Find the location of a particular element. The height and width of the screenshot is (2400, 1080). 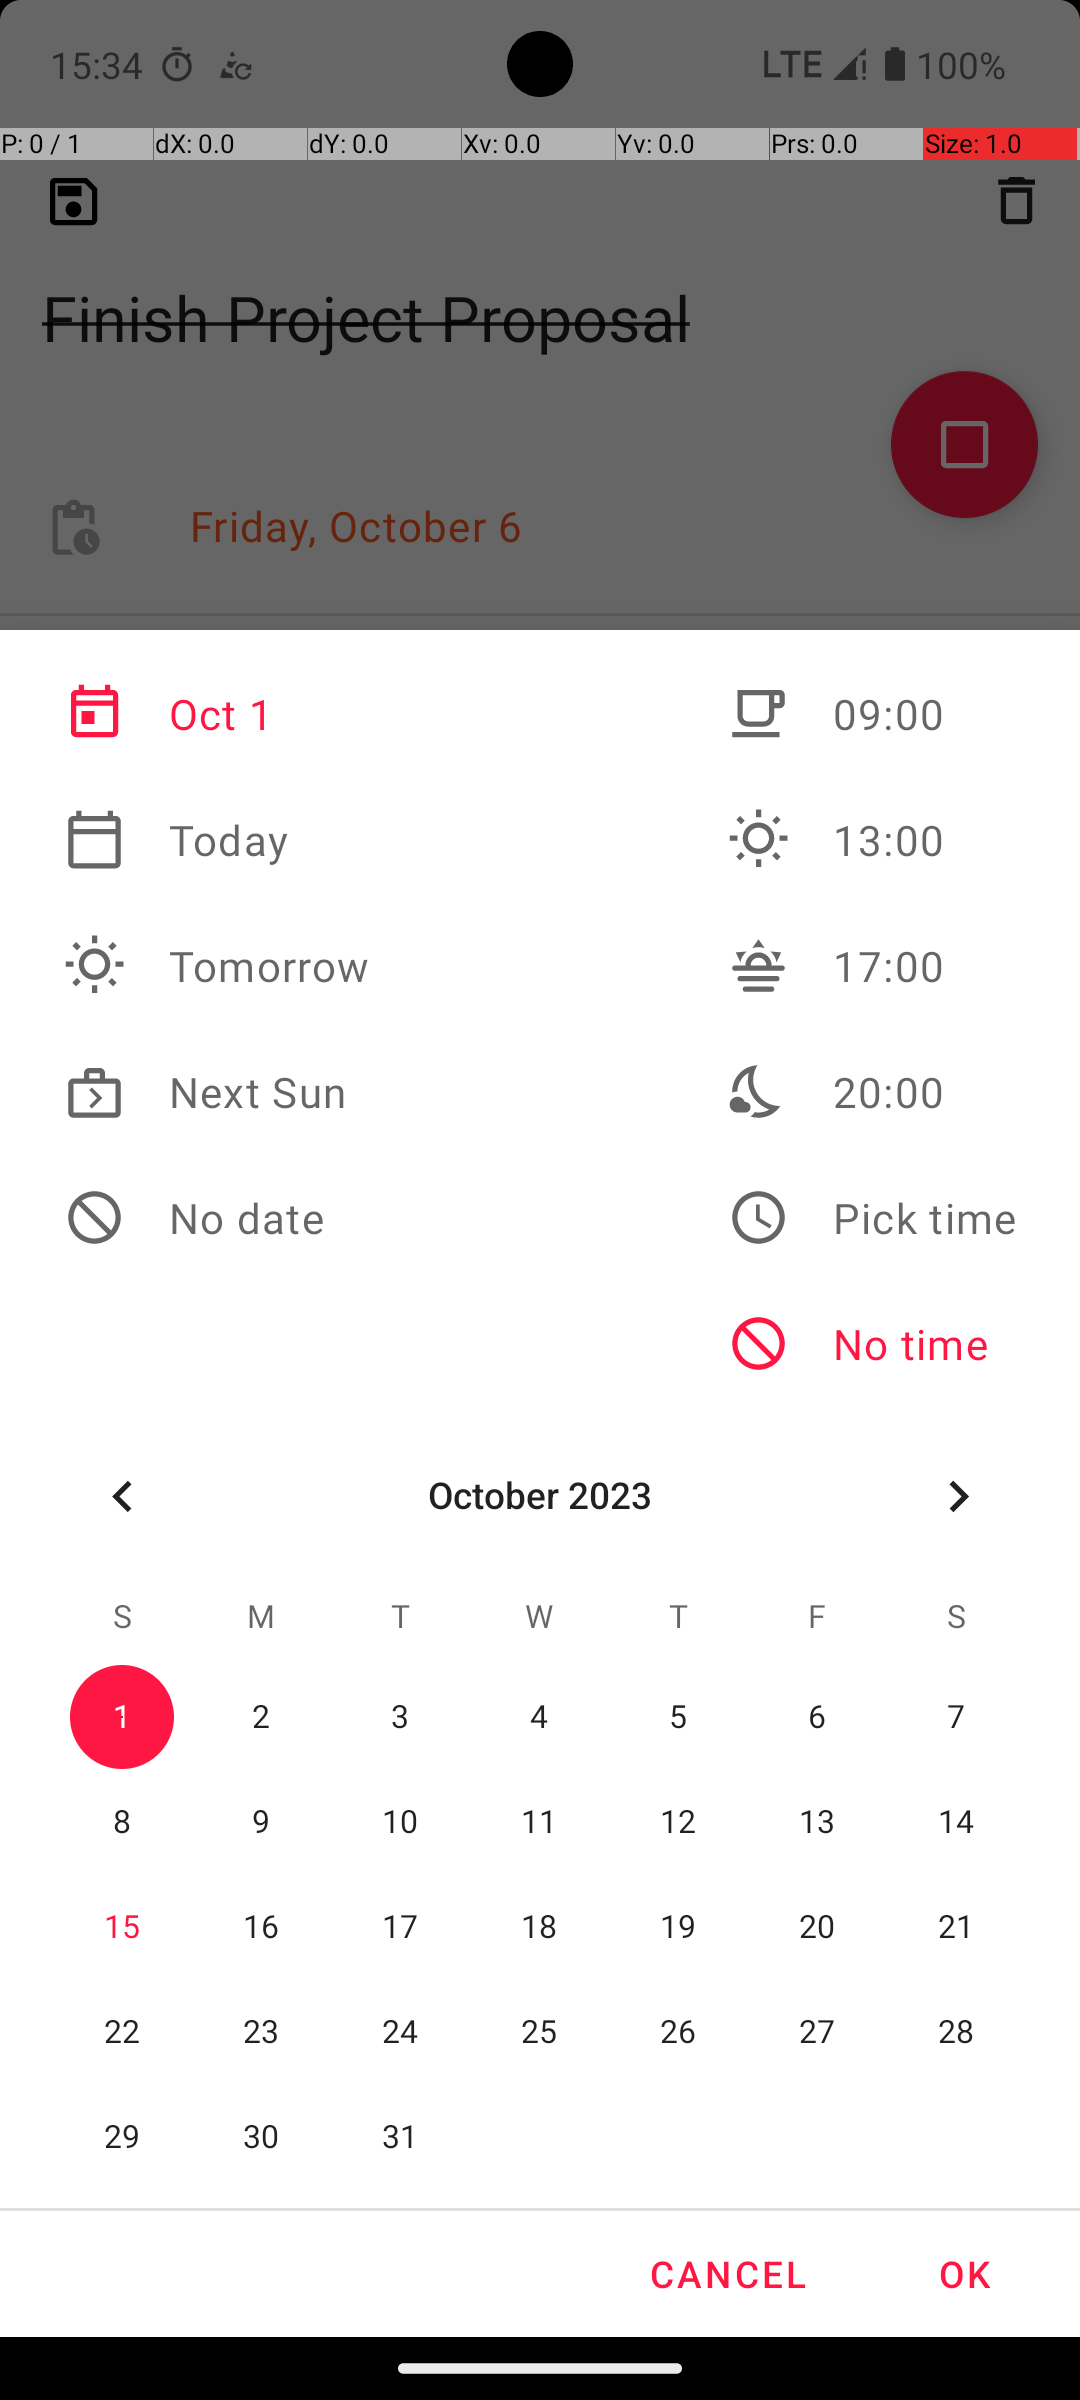

Oct 1 is located at coordinates (217, 714).